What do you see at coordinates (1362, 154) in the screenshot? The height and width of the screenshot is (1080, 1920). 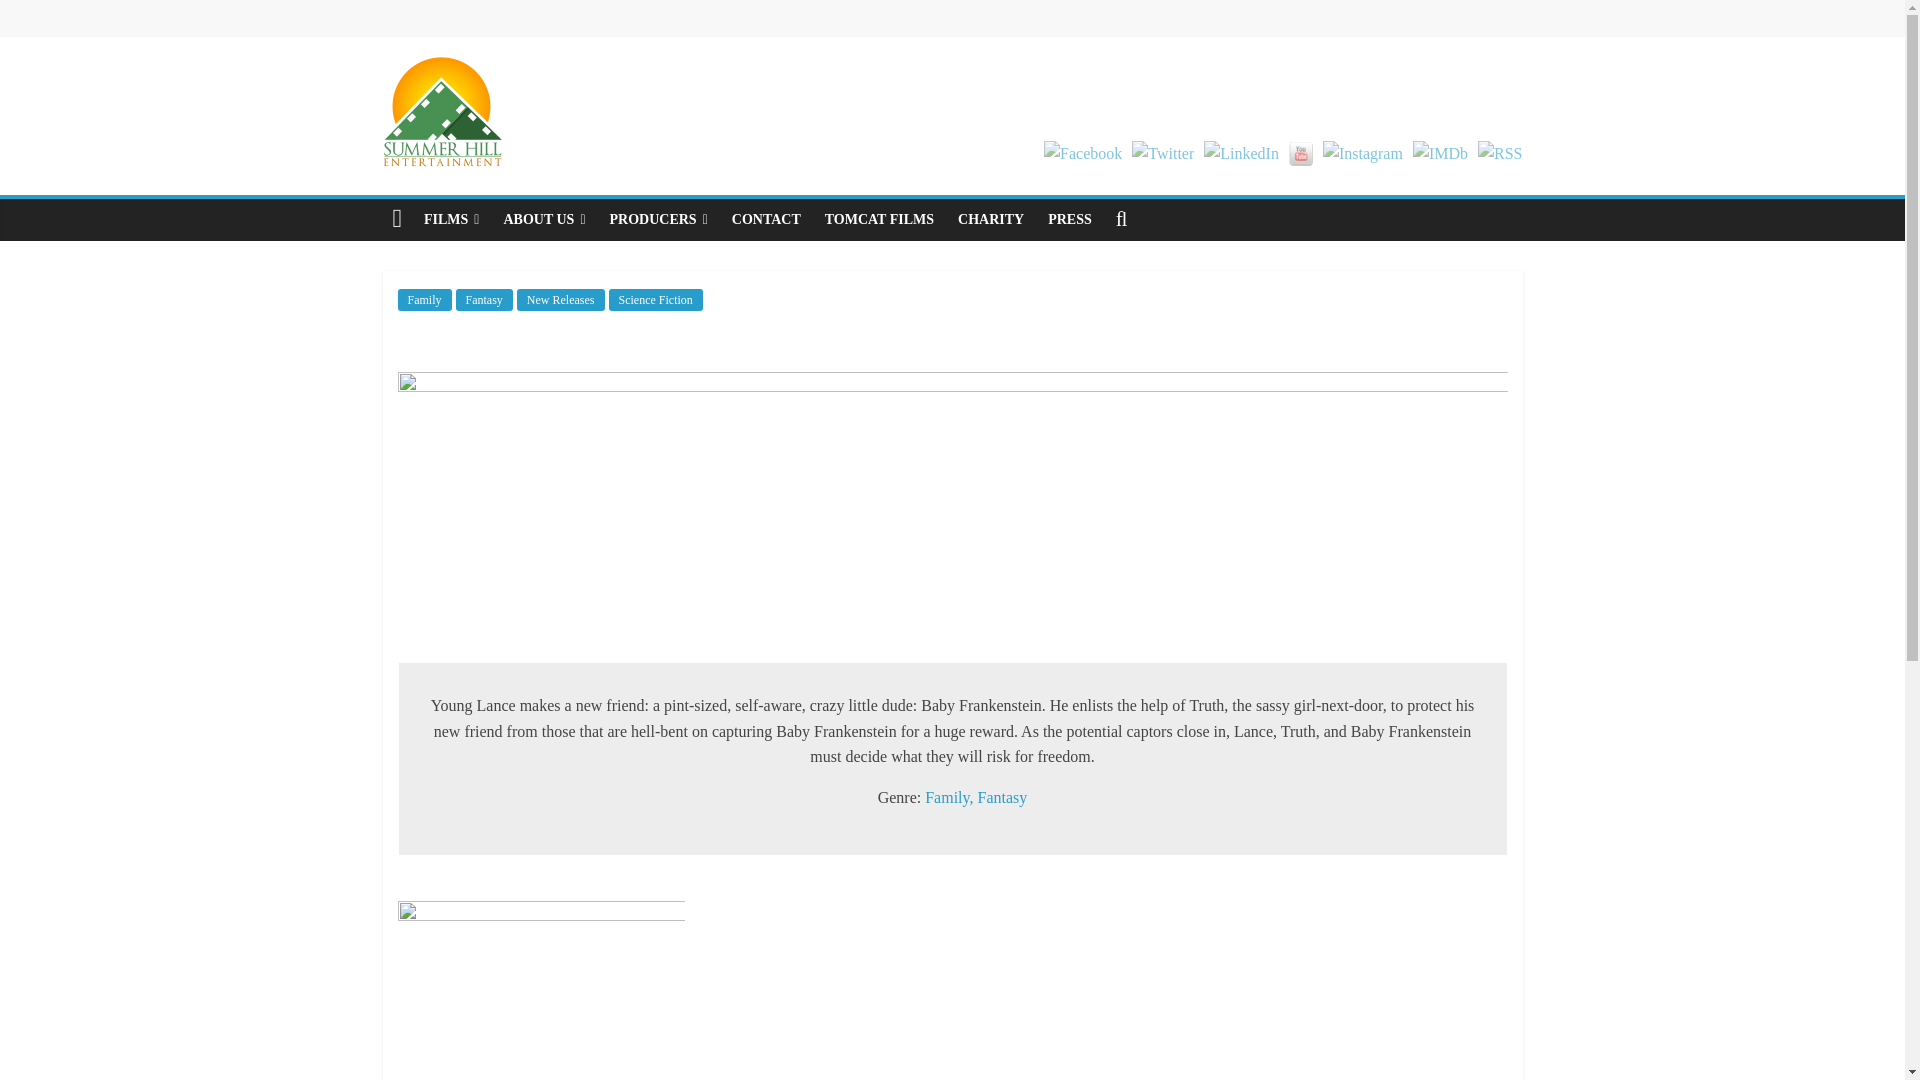 I see ` Instagram` at bounding box center [1362, 154].